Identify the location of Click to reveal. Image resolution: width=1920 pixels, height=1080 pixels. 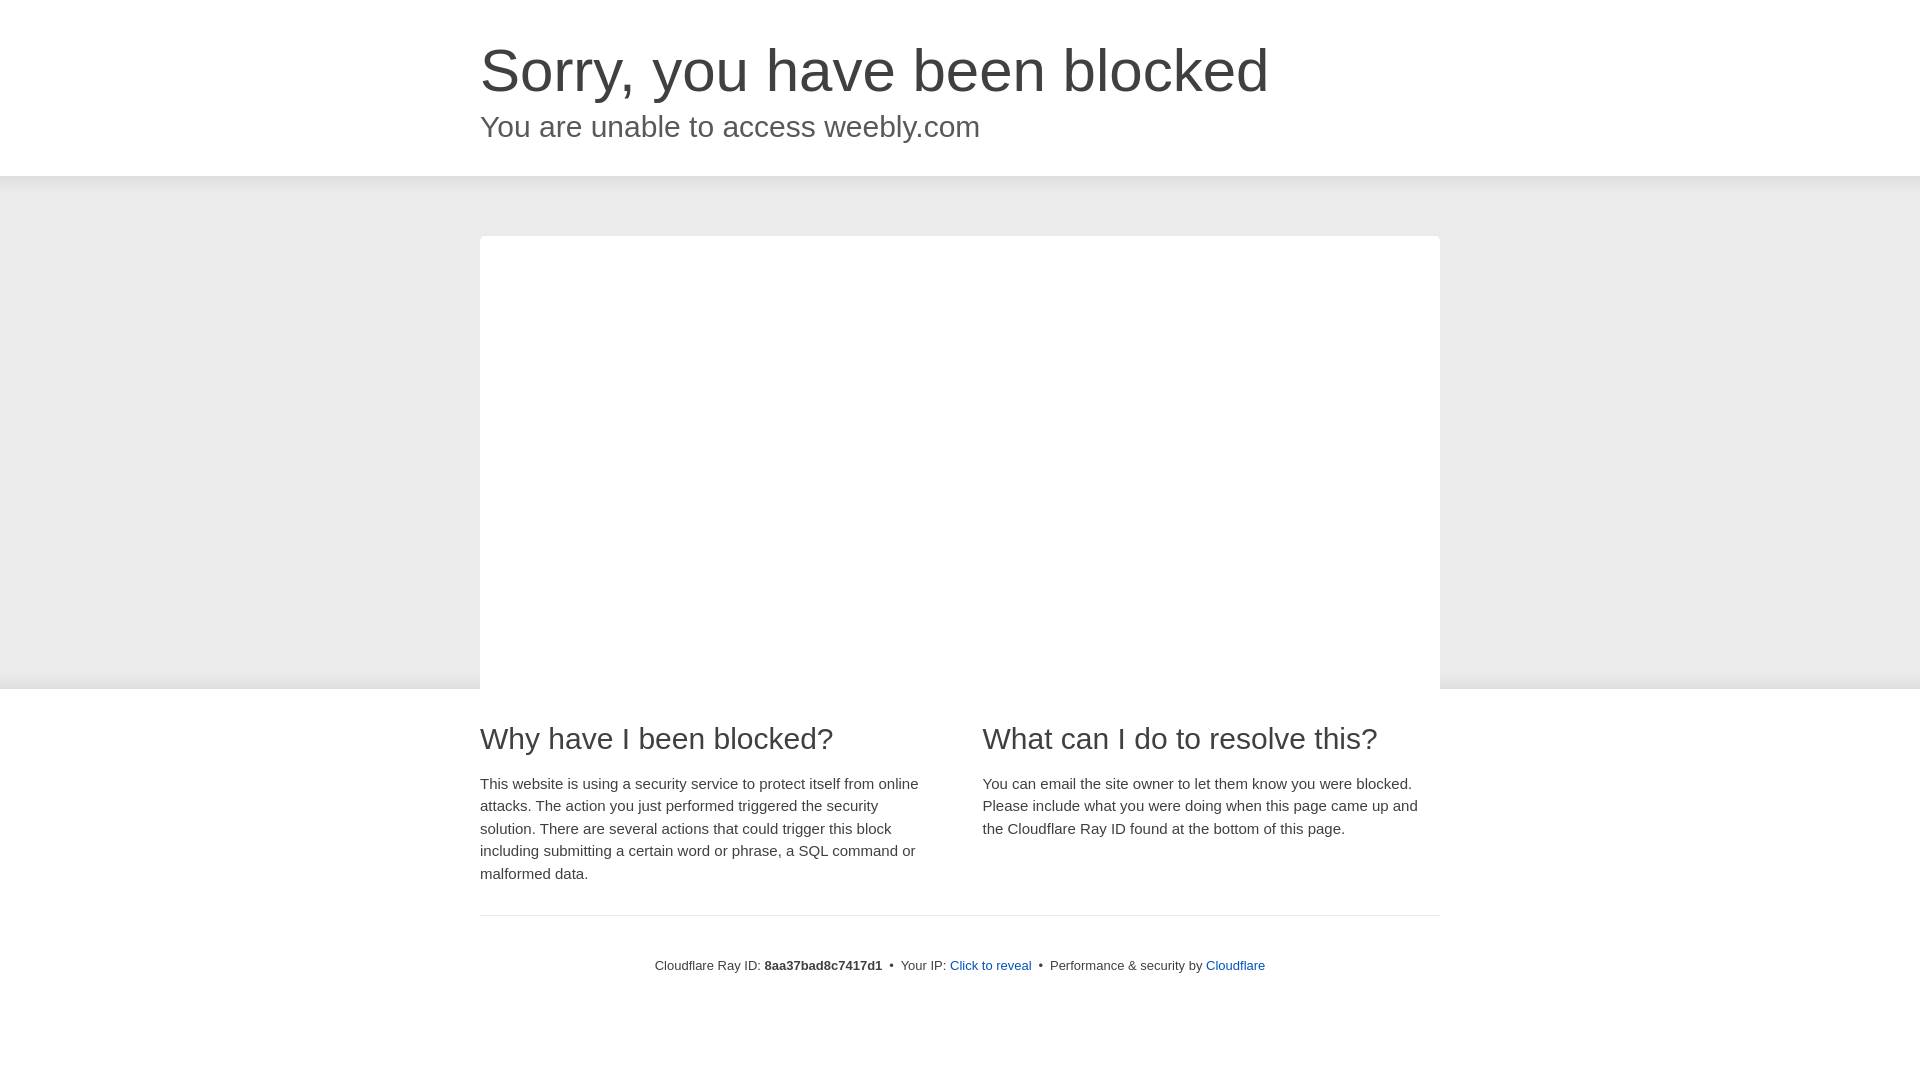
(991, 966).